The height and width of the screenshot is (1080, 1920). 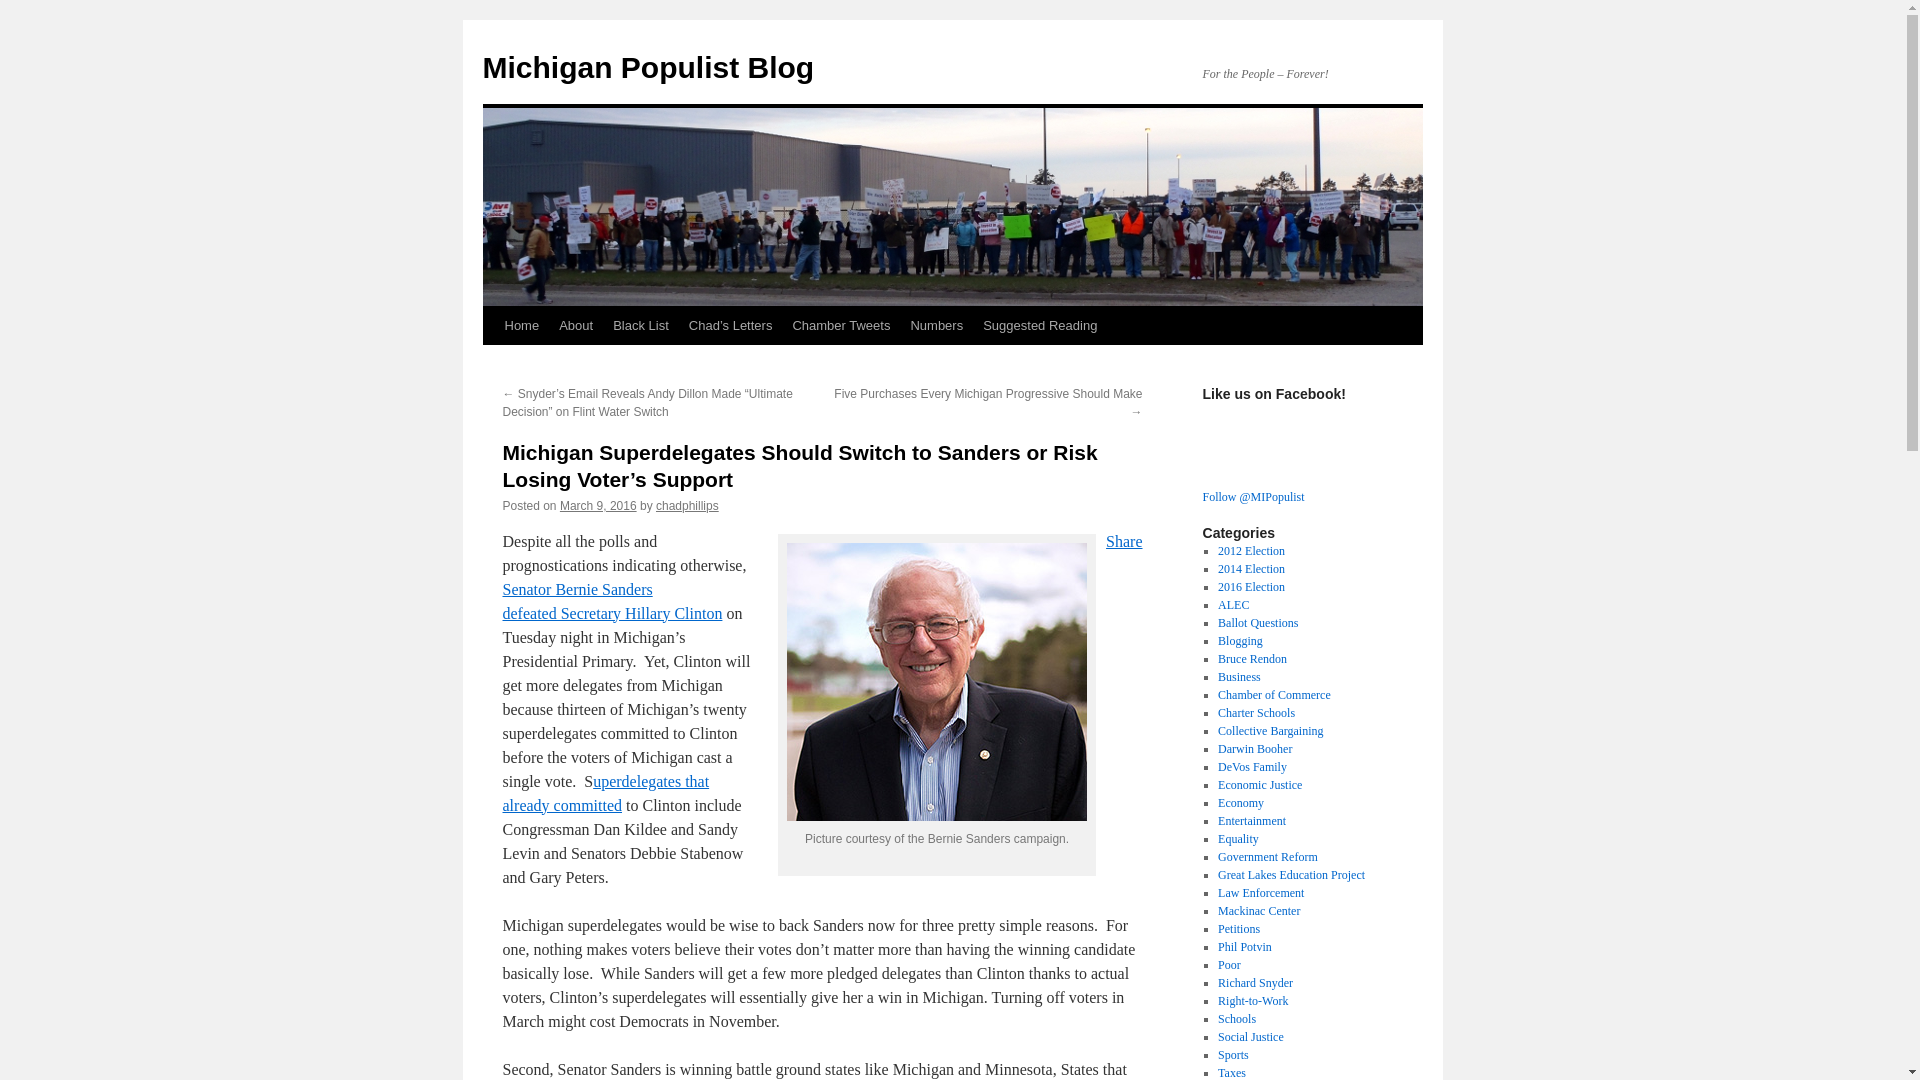 What do you see at coordinates (576, 590) in the screenshot?
I see `Senator Bernie Sanders` at bounding box center [576, 590].